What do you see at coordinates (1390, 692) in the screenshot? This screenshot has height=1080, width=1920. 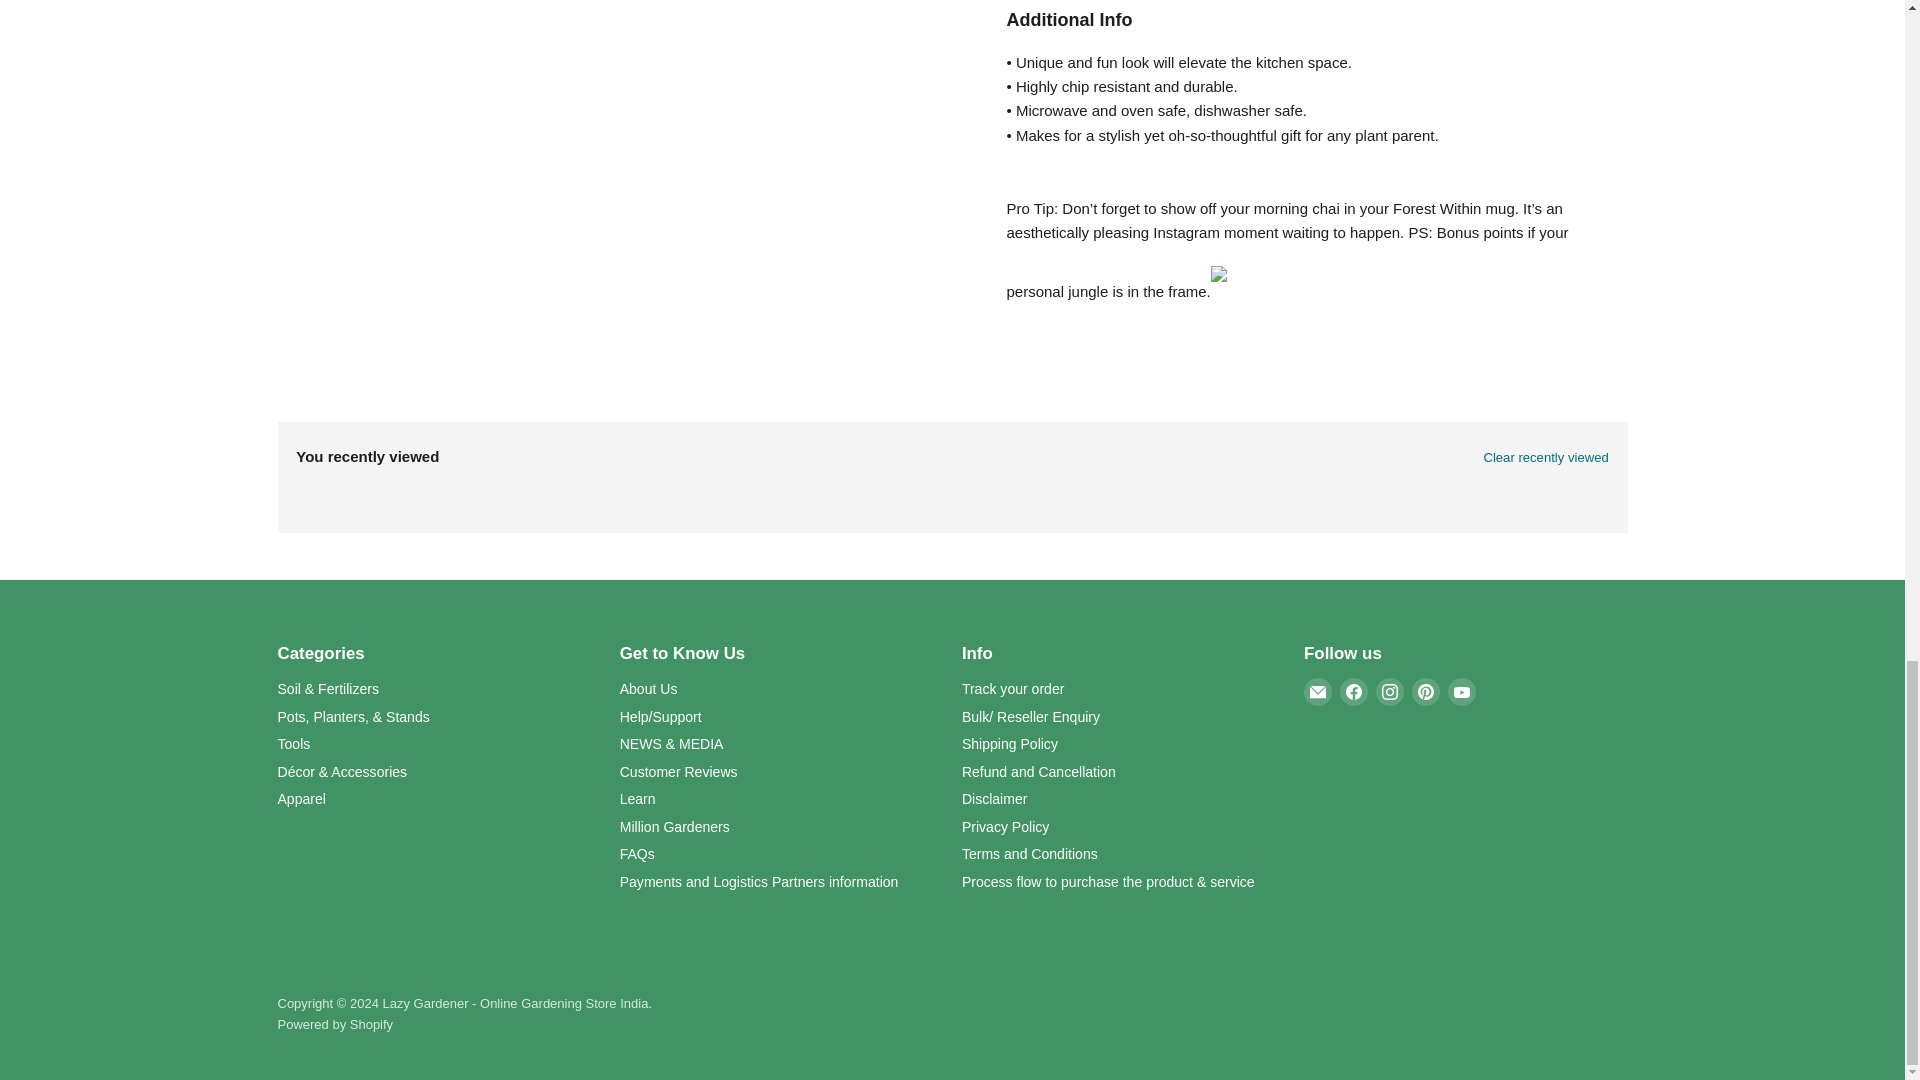 I see `Instagram` at bounding box center [1390, 692].